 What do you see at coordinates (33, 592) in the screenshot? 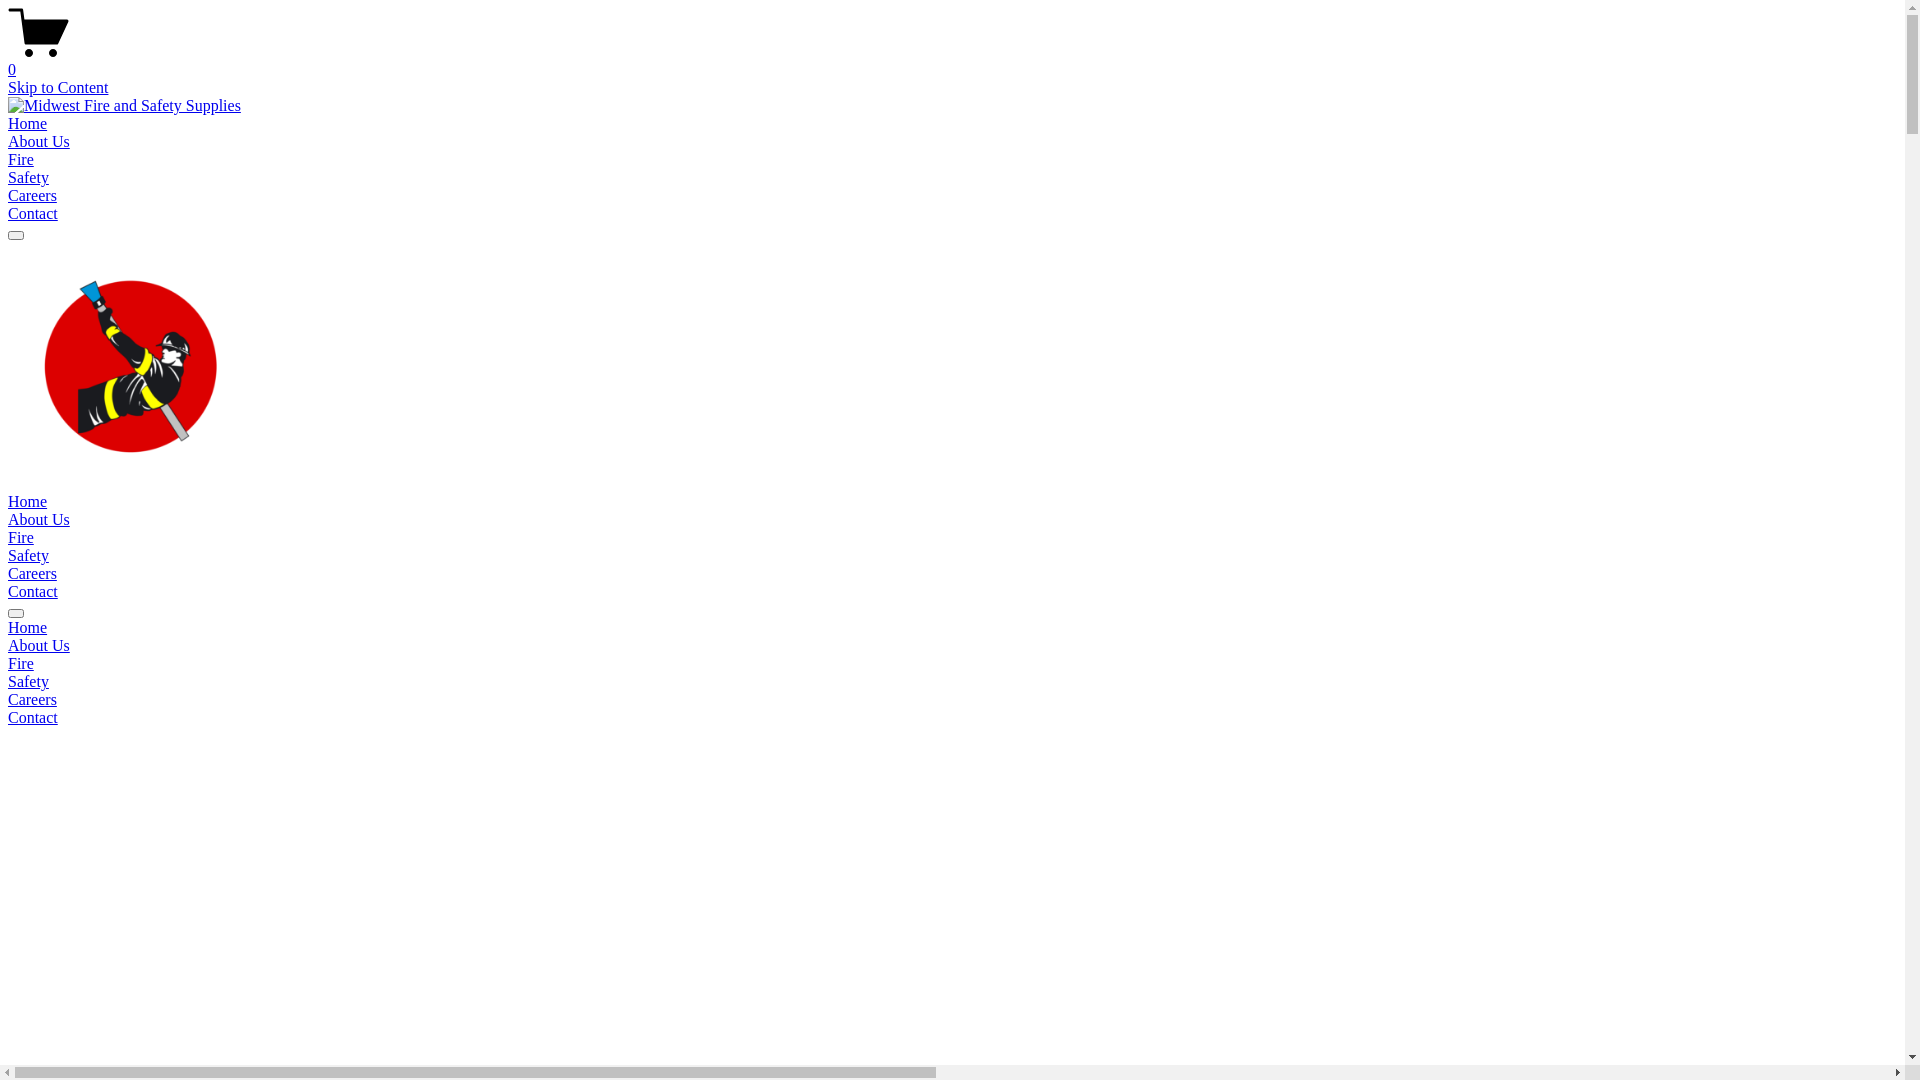
I see `Contact` at bounding box center [33, 592].